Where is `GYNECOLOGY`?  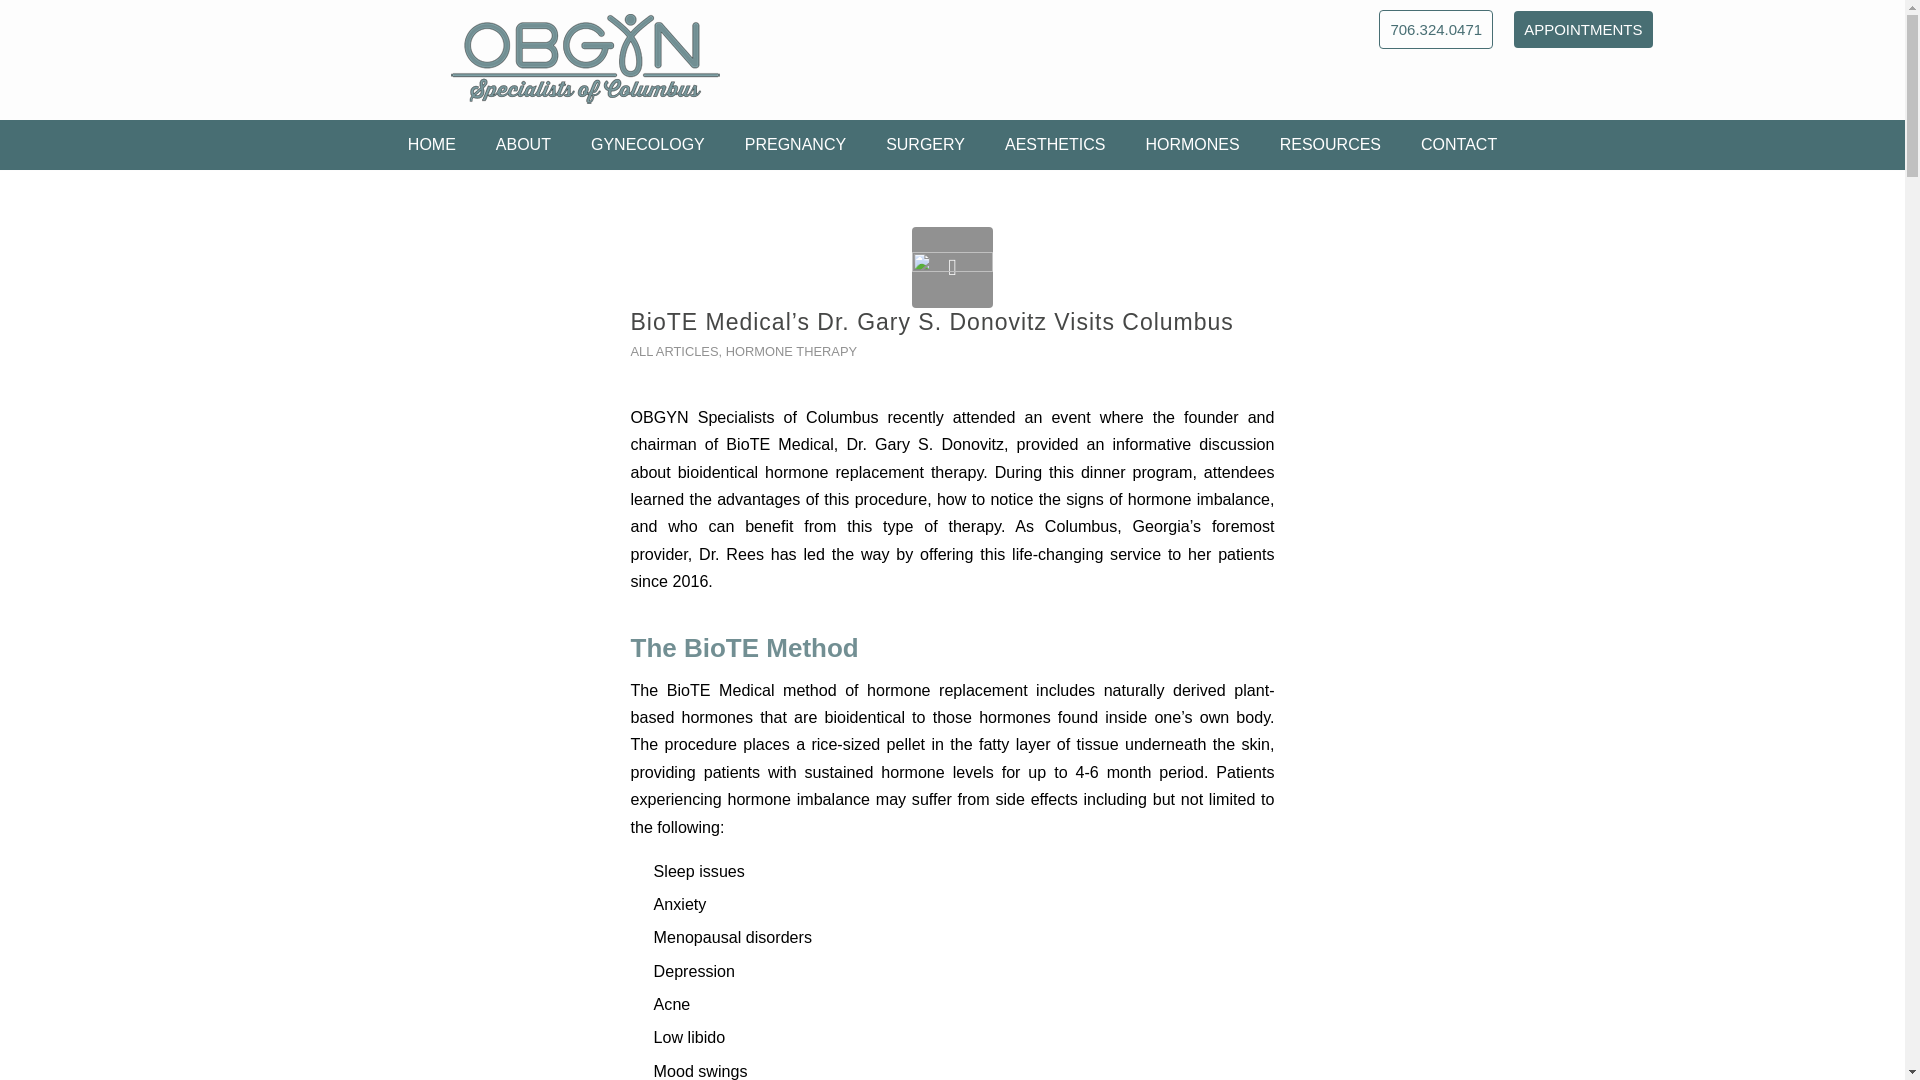 GYNECOLOGY is located at coordinates (648, 144).